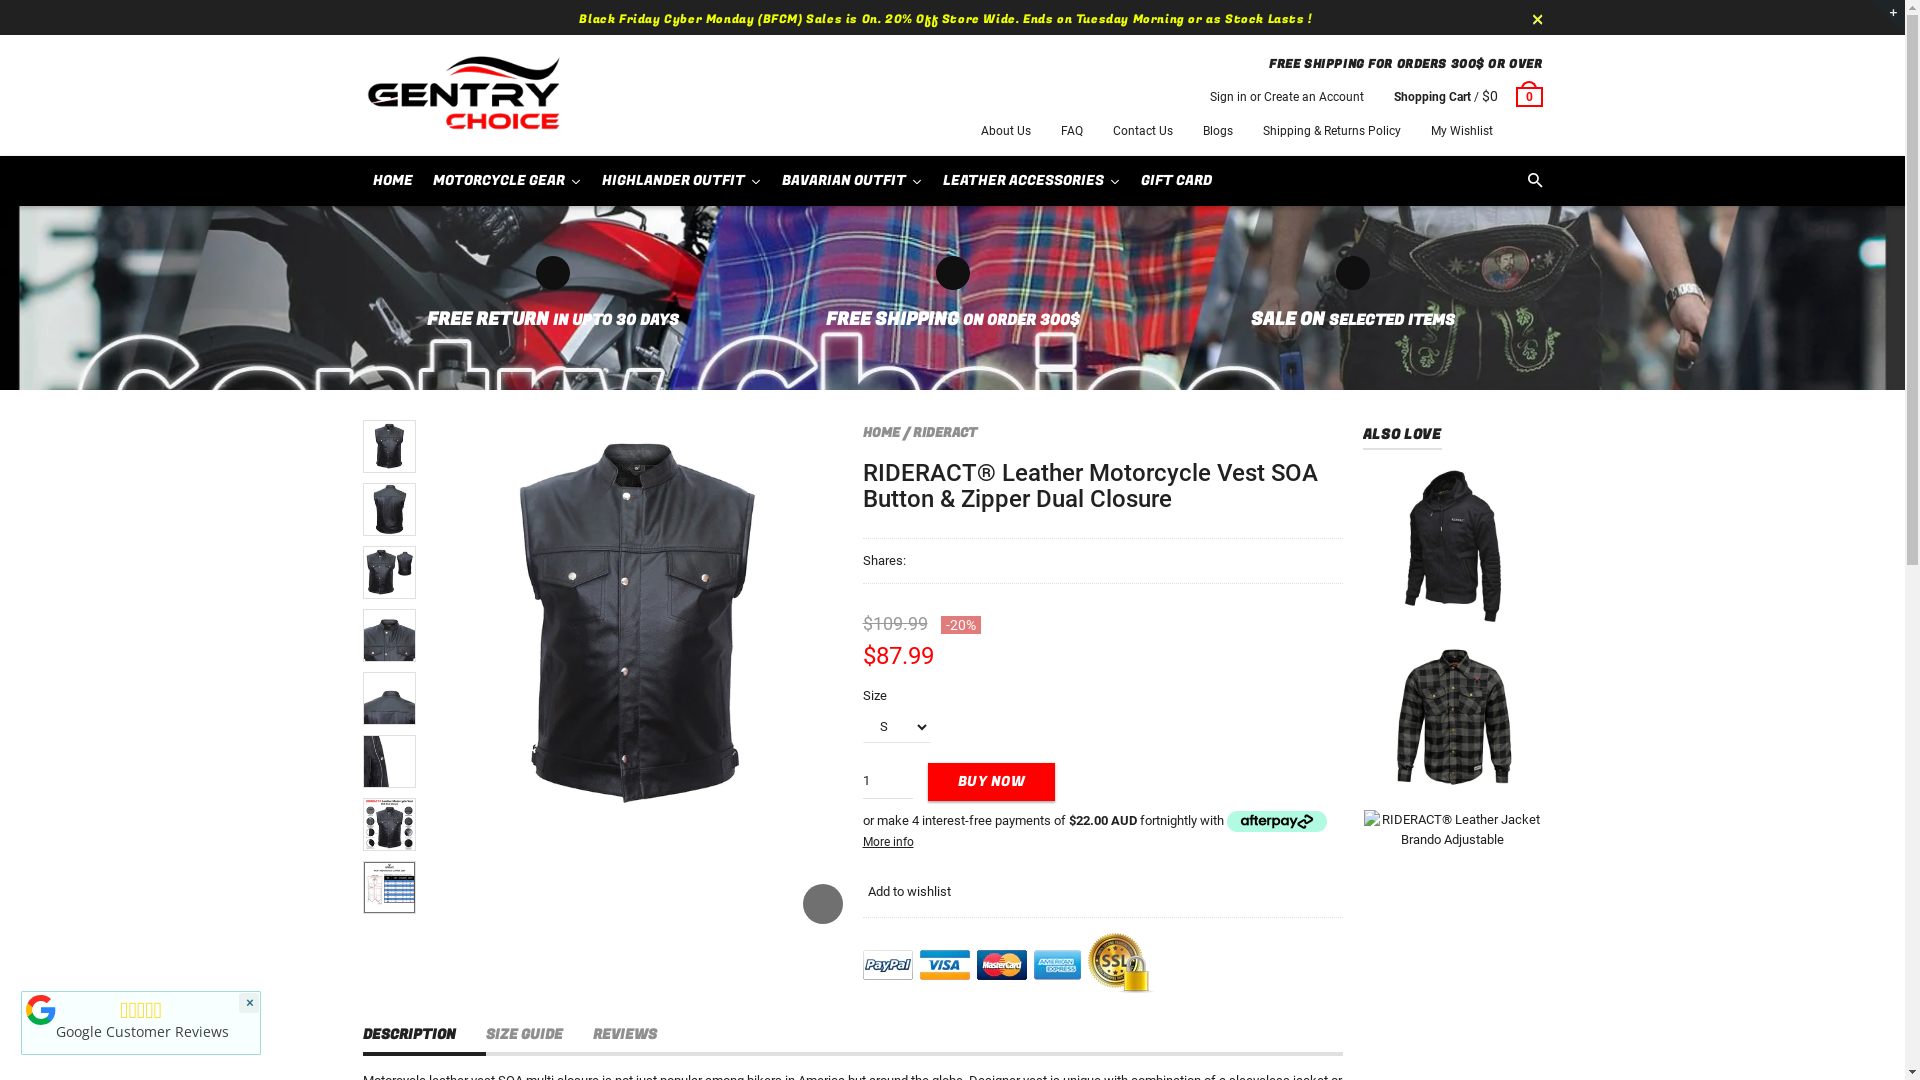 This screenshot has height=1080, width=1920. What do you see at coordinates (992, 782) in the screenshot?
I see `BUY NOW` at bounding box center [992, 782].